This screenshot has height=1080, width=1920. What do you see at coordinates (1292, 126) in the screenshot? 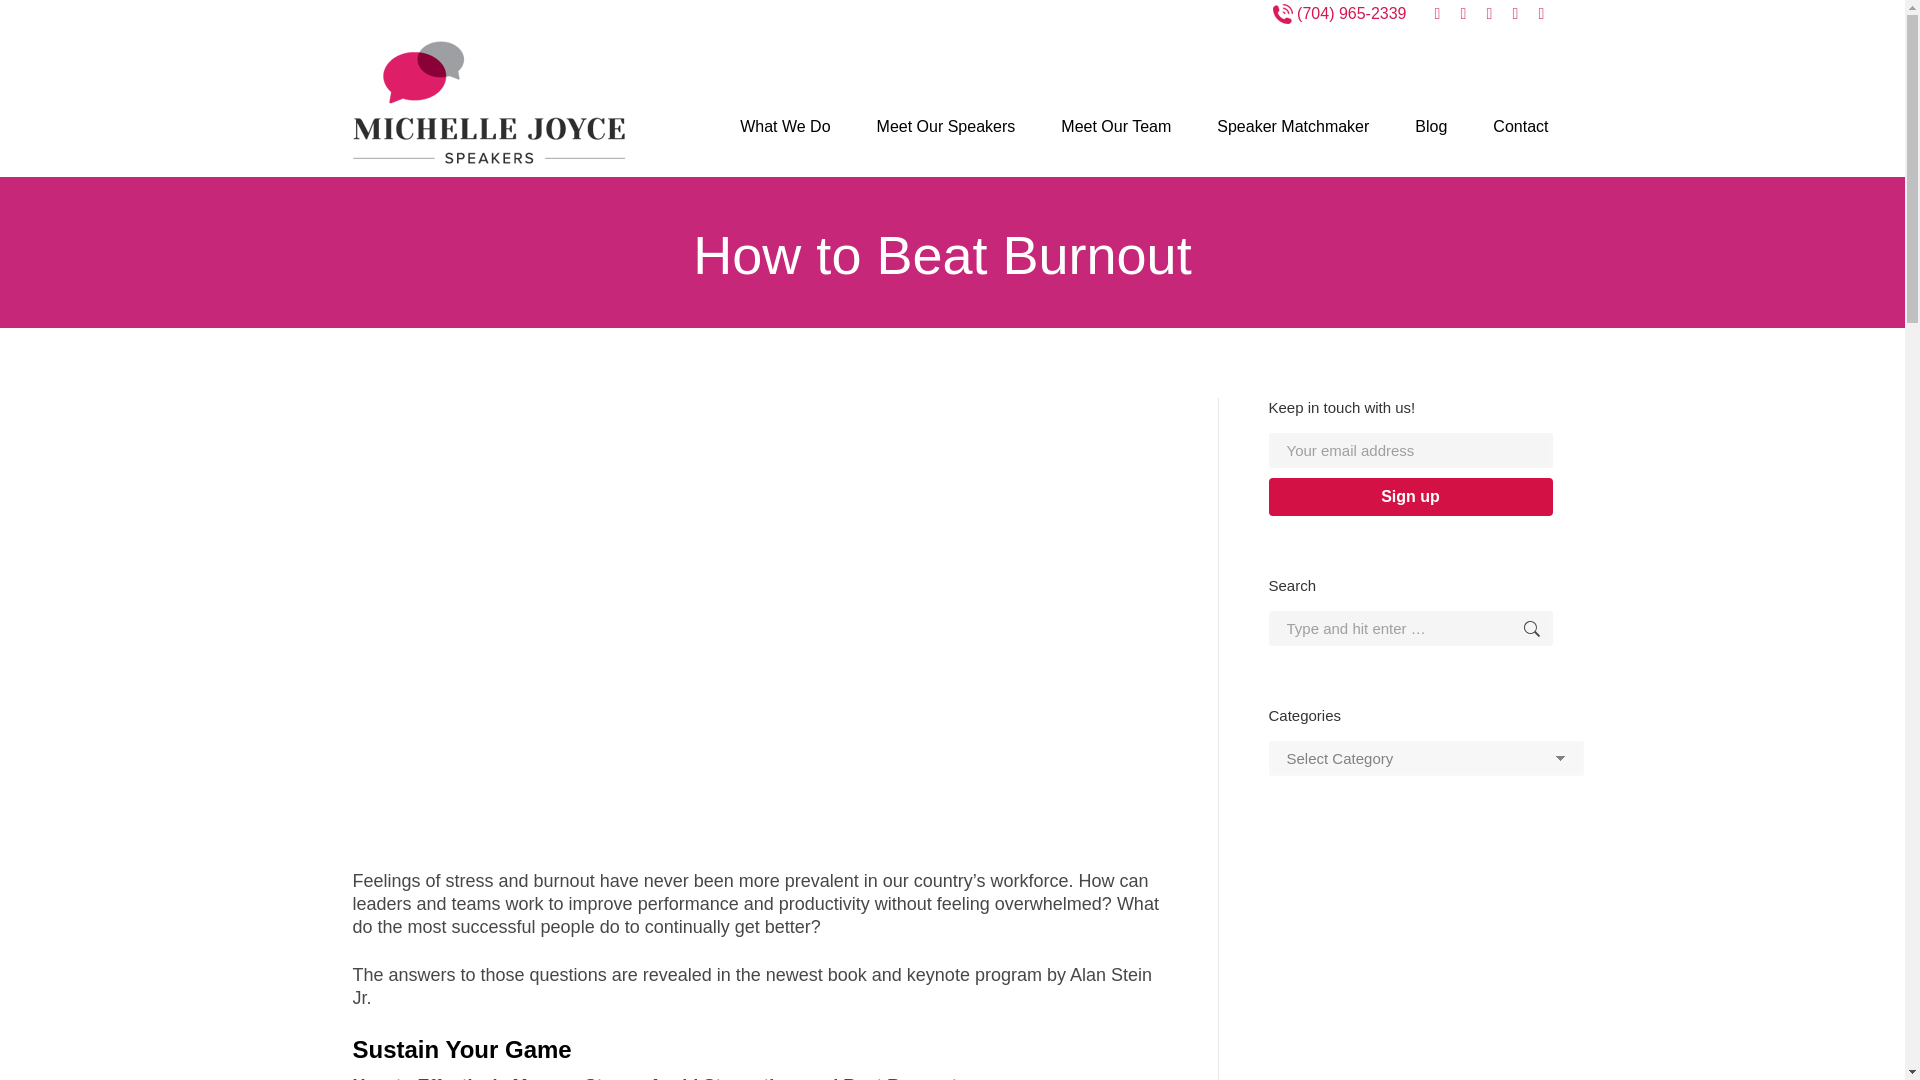
I see `Speaker Matchmaker` at bounding box center [1292, 126].